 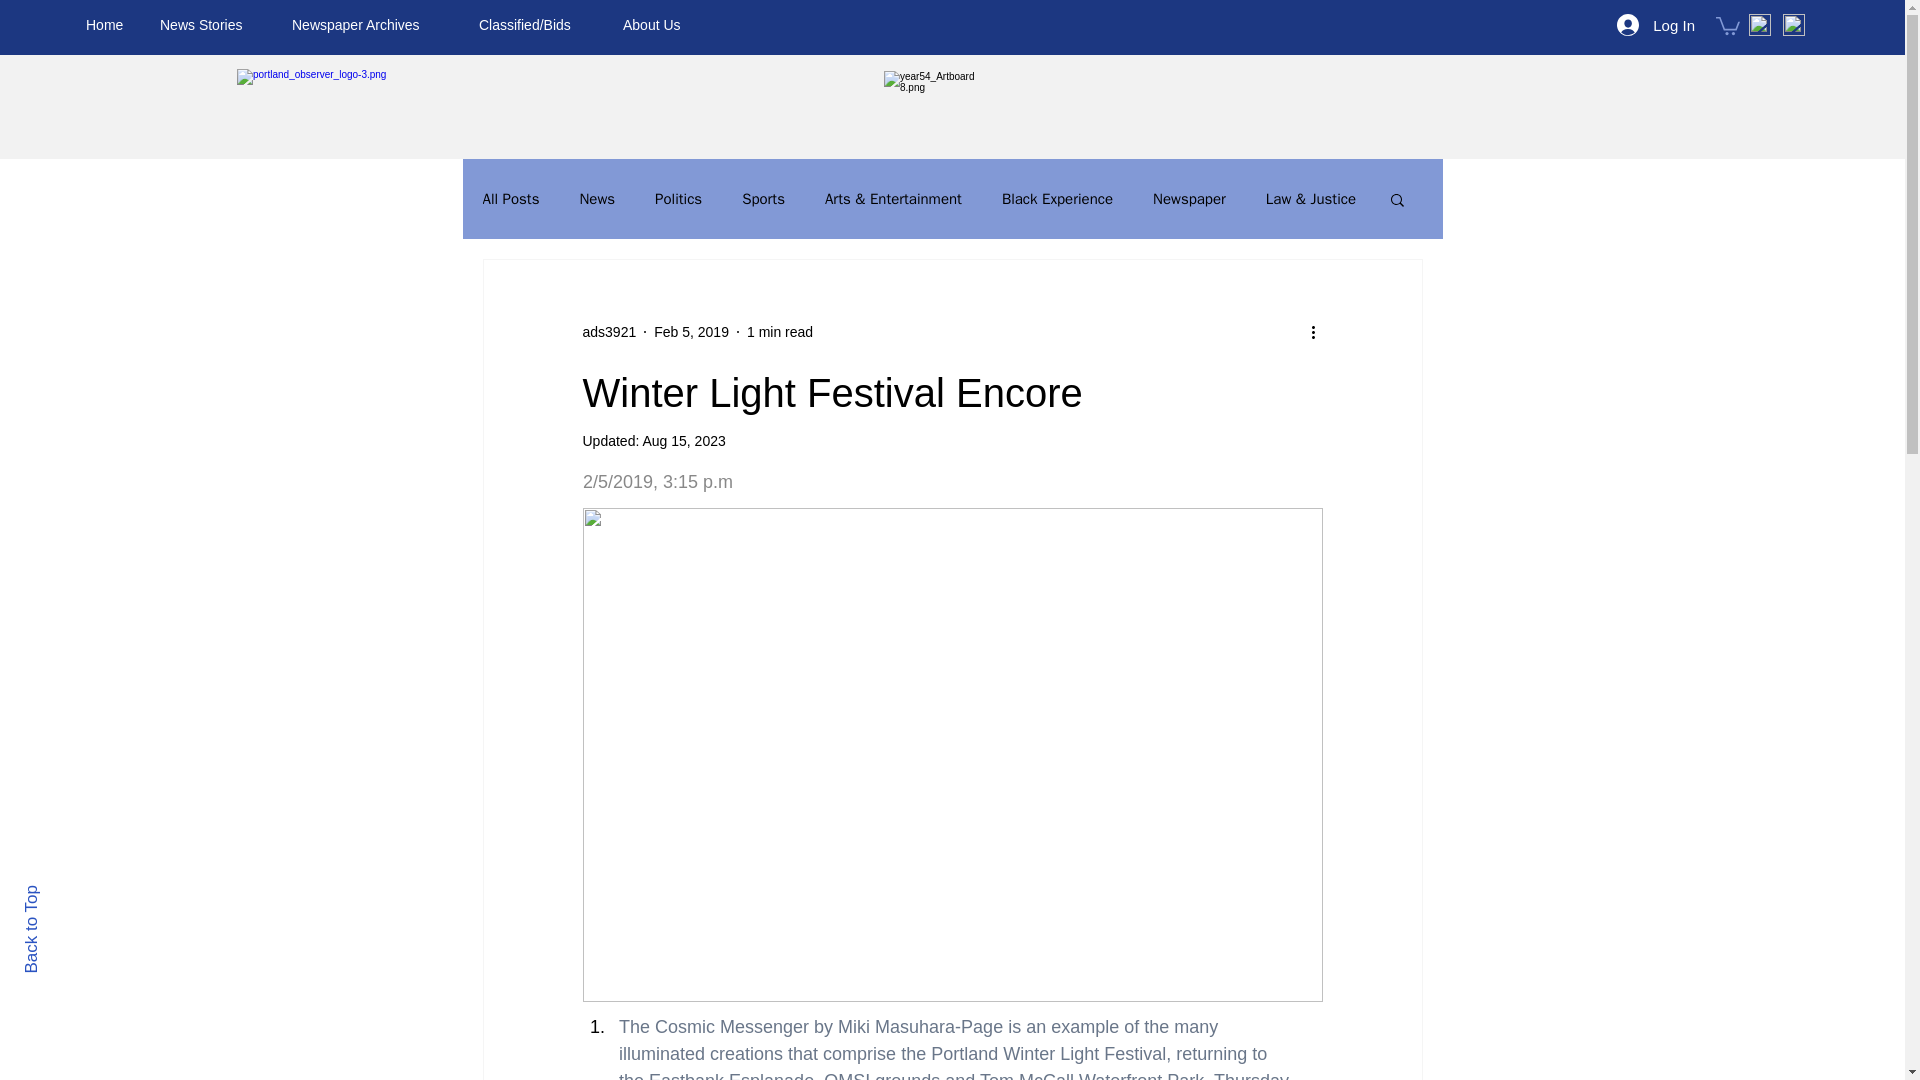 What do you see at coordinates (370, 24) in the screenshot?
I see `Newspaper Archives` at bounding box center [370, 24].